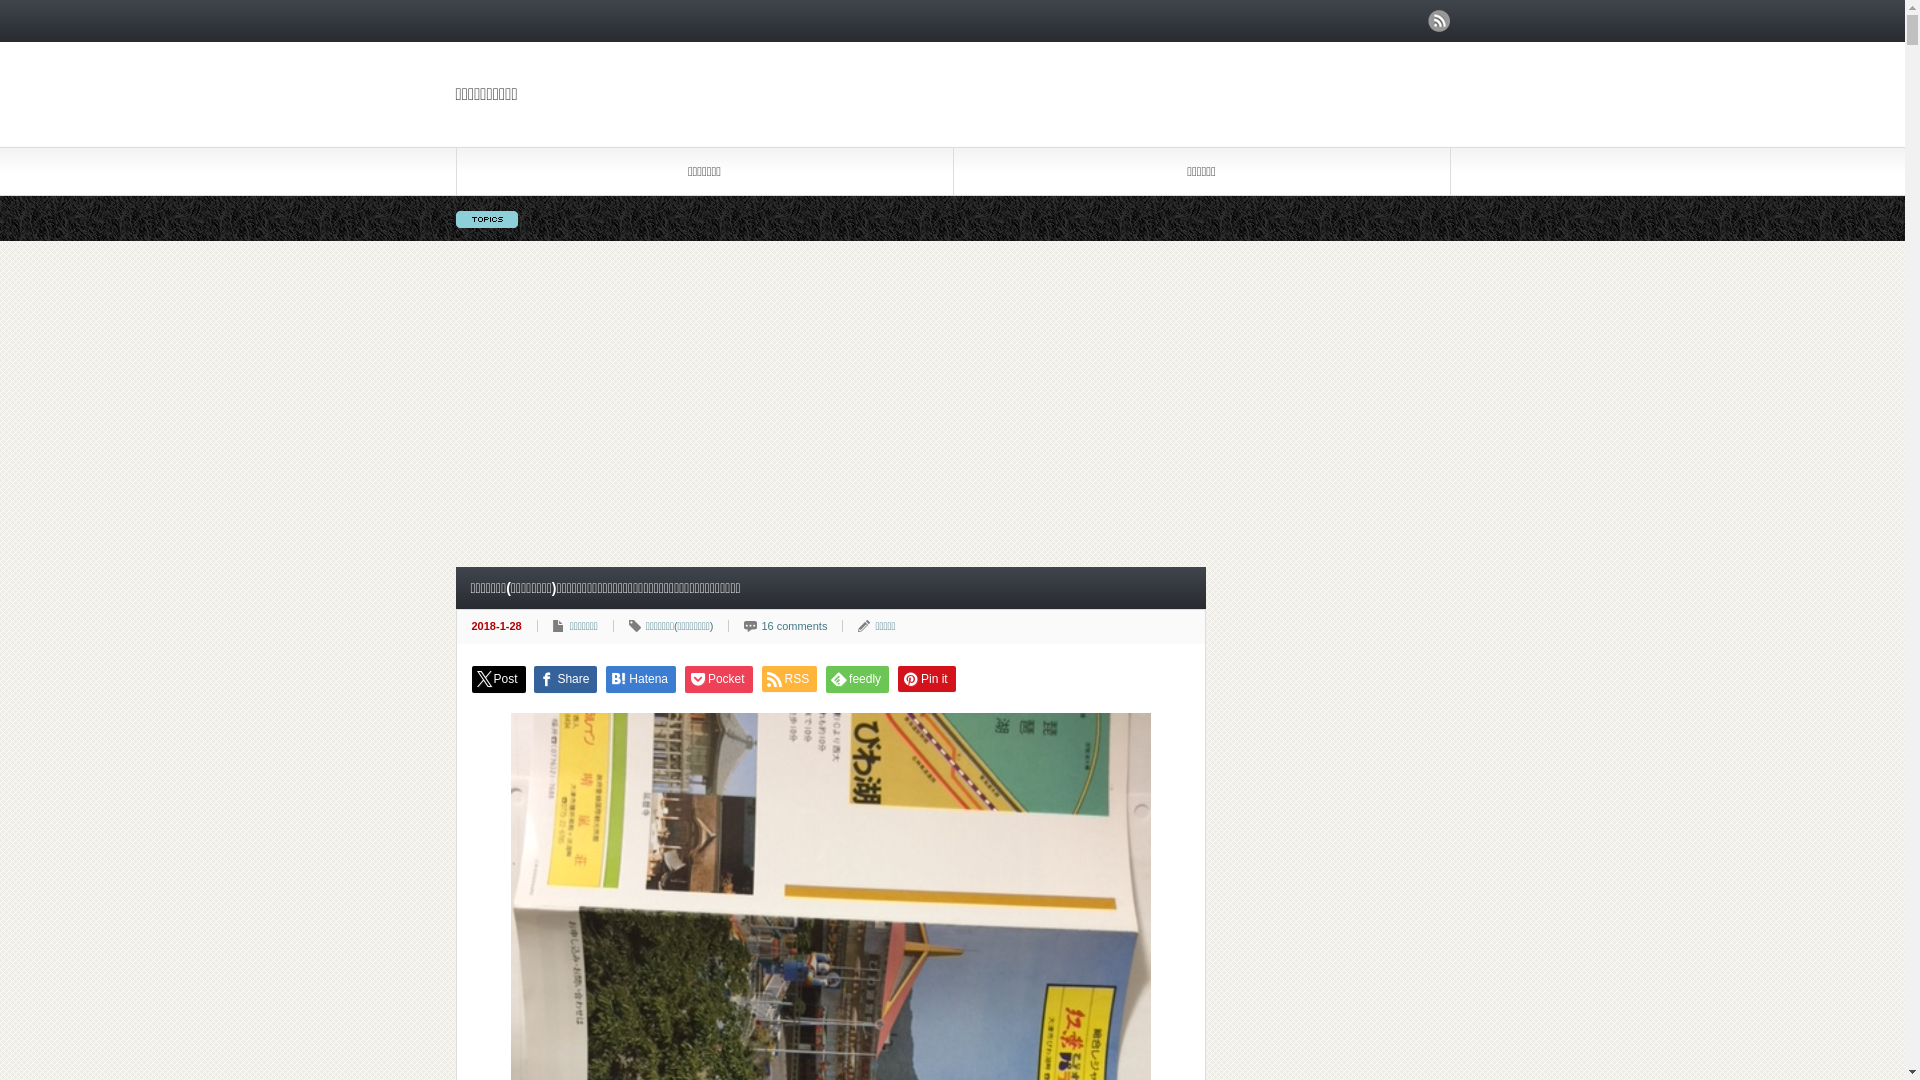  Describe the element at coordinates (499, 680) in the screenshot. I see `Post` at that location.